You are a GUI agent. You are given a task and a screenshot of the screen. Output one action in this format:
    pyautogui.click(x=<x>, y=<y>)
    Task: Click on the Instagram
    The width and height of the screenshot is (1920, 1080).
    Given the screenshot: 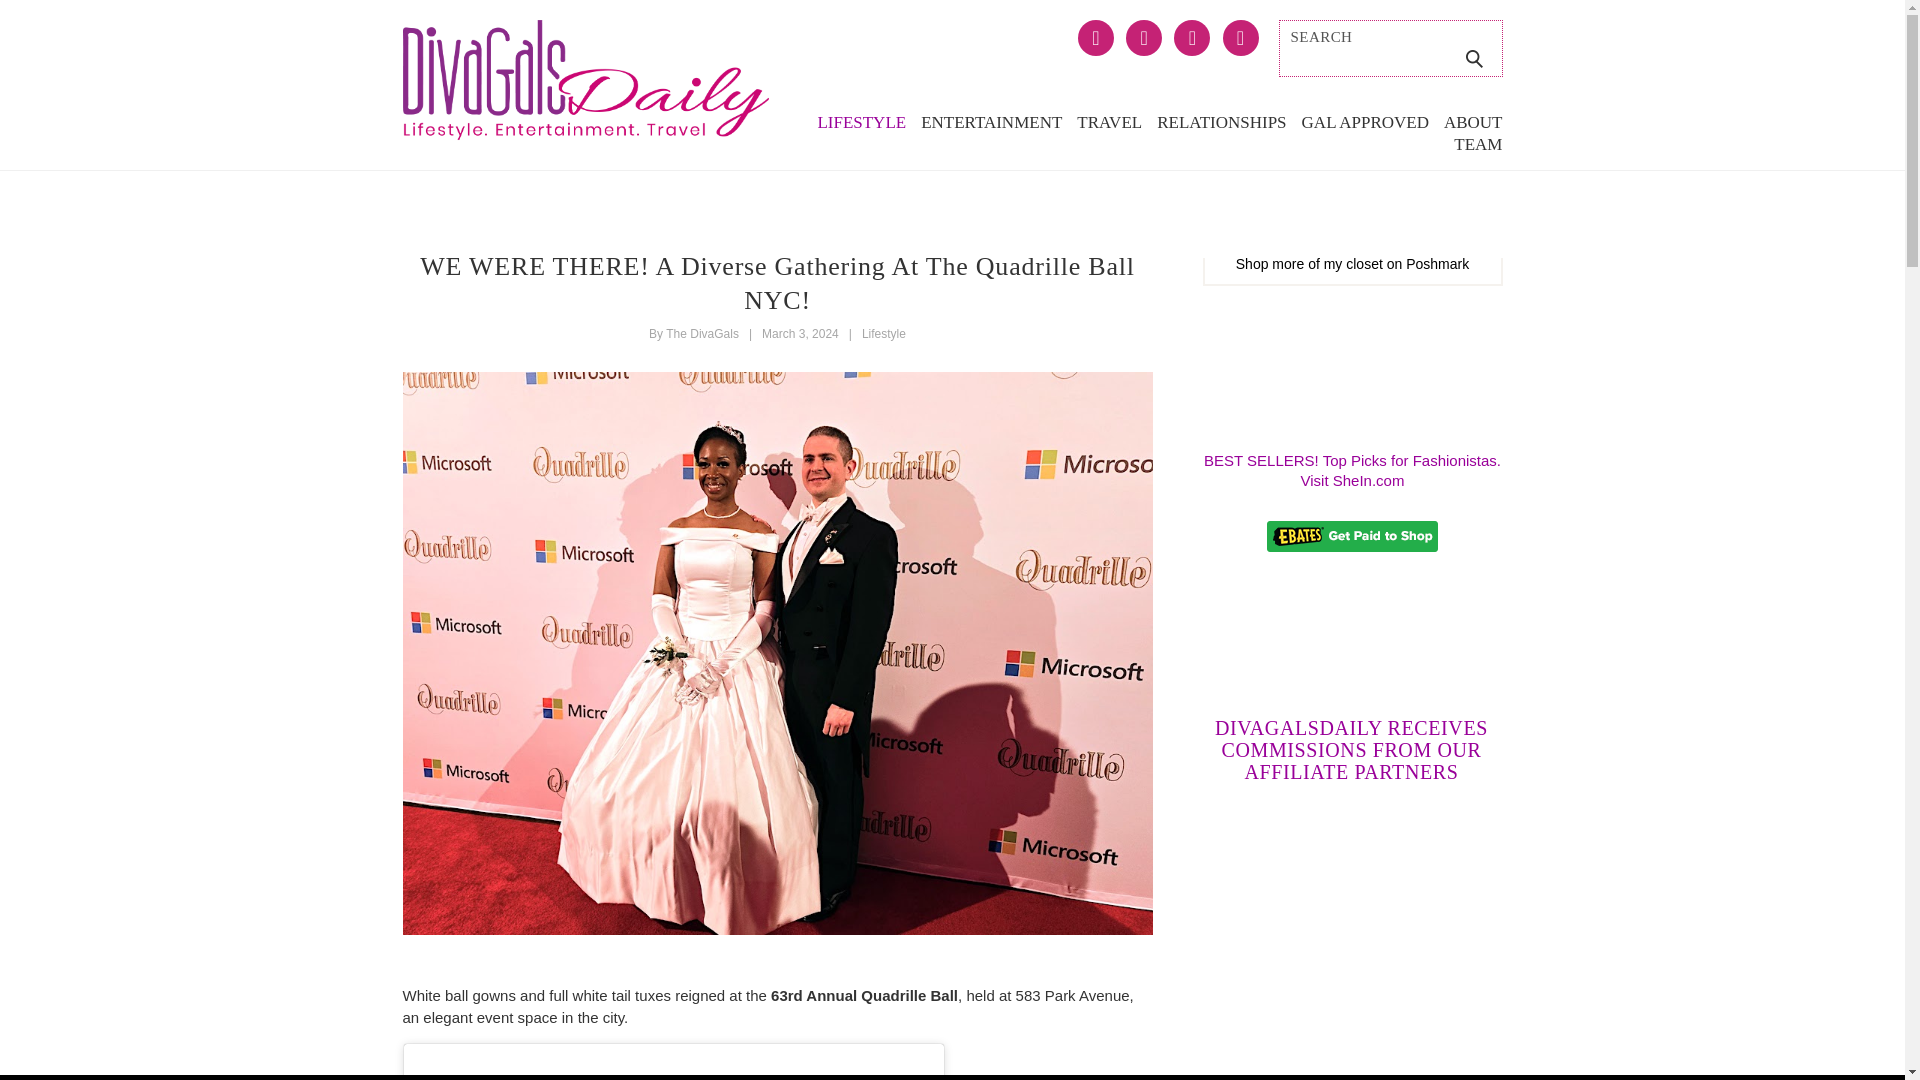 What is the action you would take?
    pyautogui.click(x=1187, y=39)
    